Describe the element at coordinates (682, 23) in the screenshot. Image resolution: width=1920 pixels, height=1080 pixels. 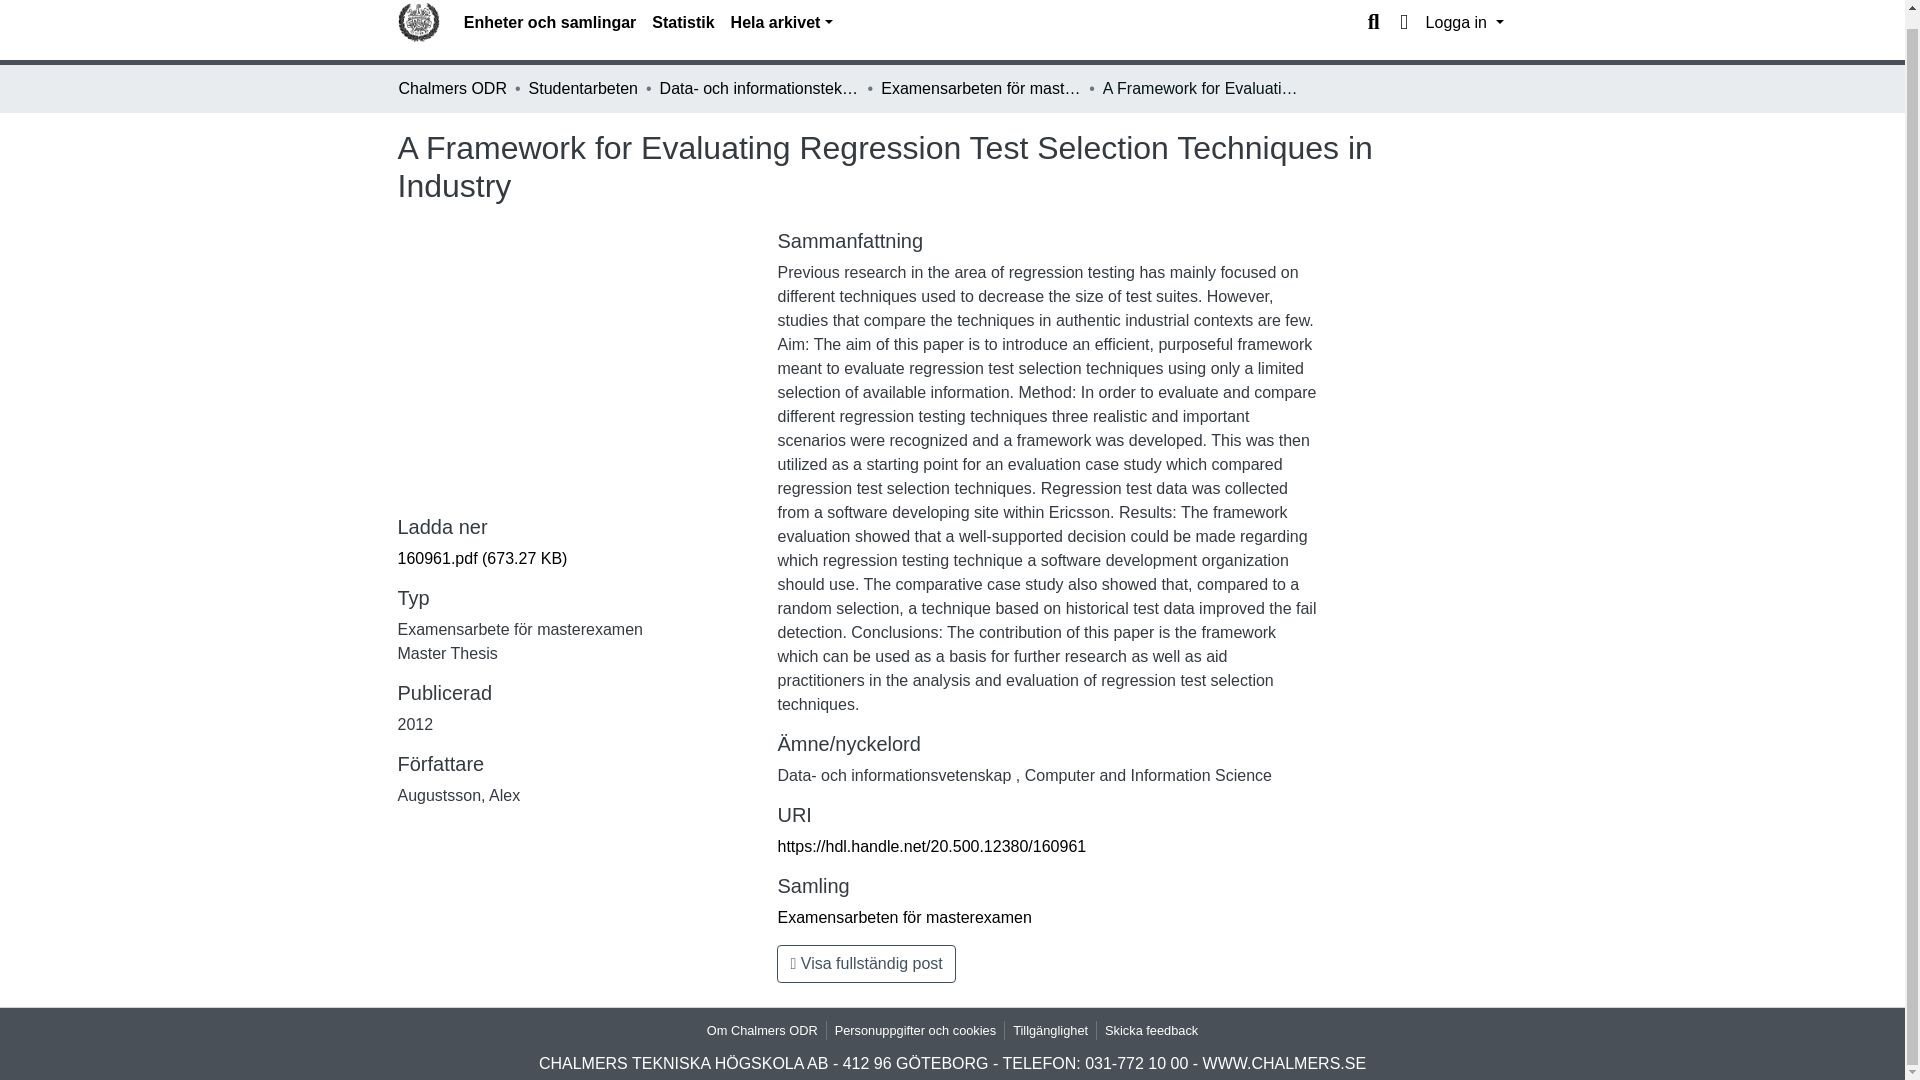
I see `Statistik` at that location.